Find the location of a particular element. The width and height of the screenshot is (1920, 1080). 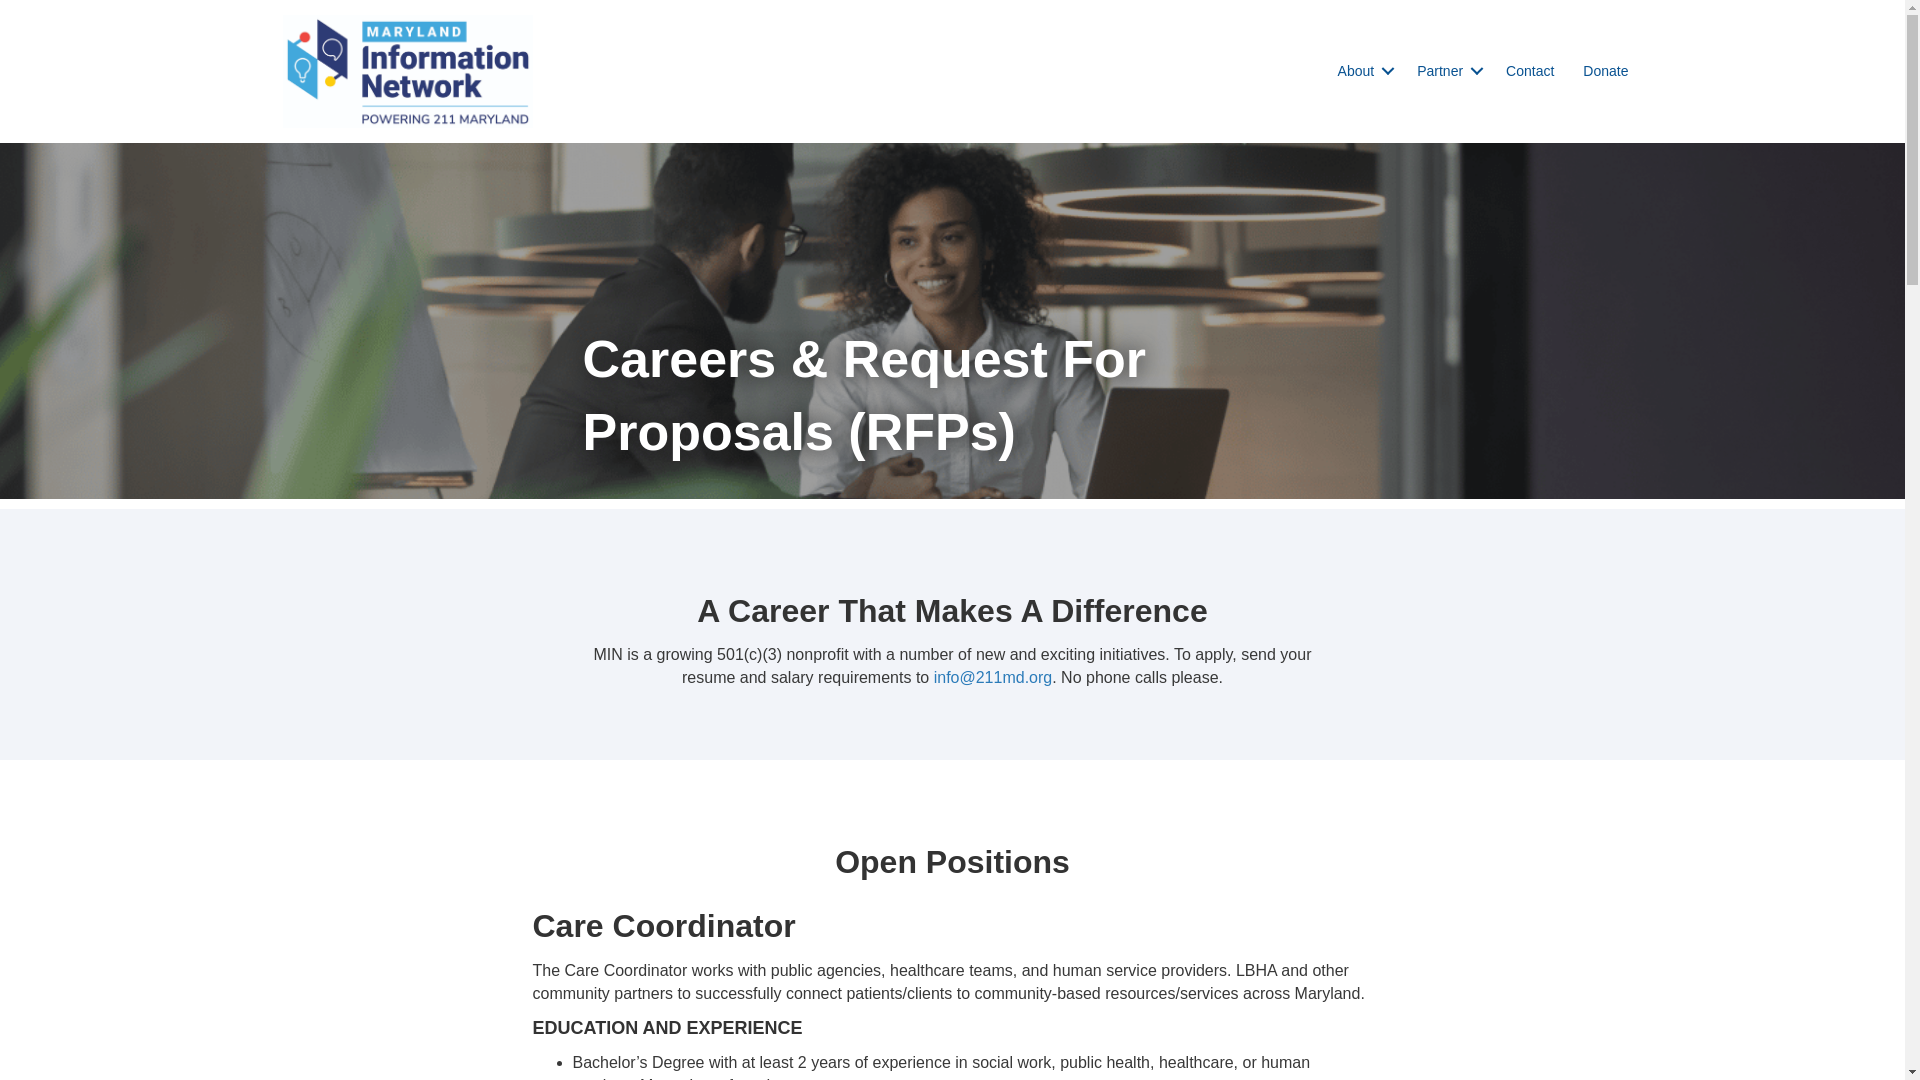

About is located at coordinates (1364, 70).